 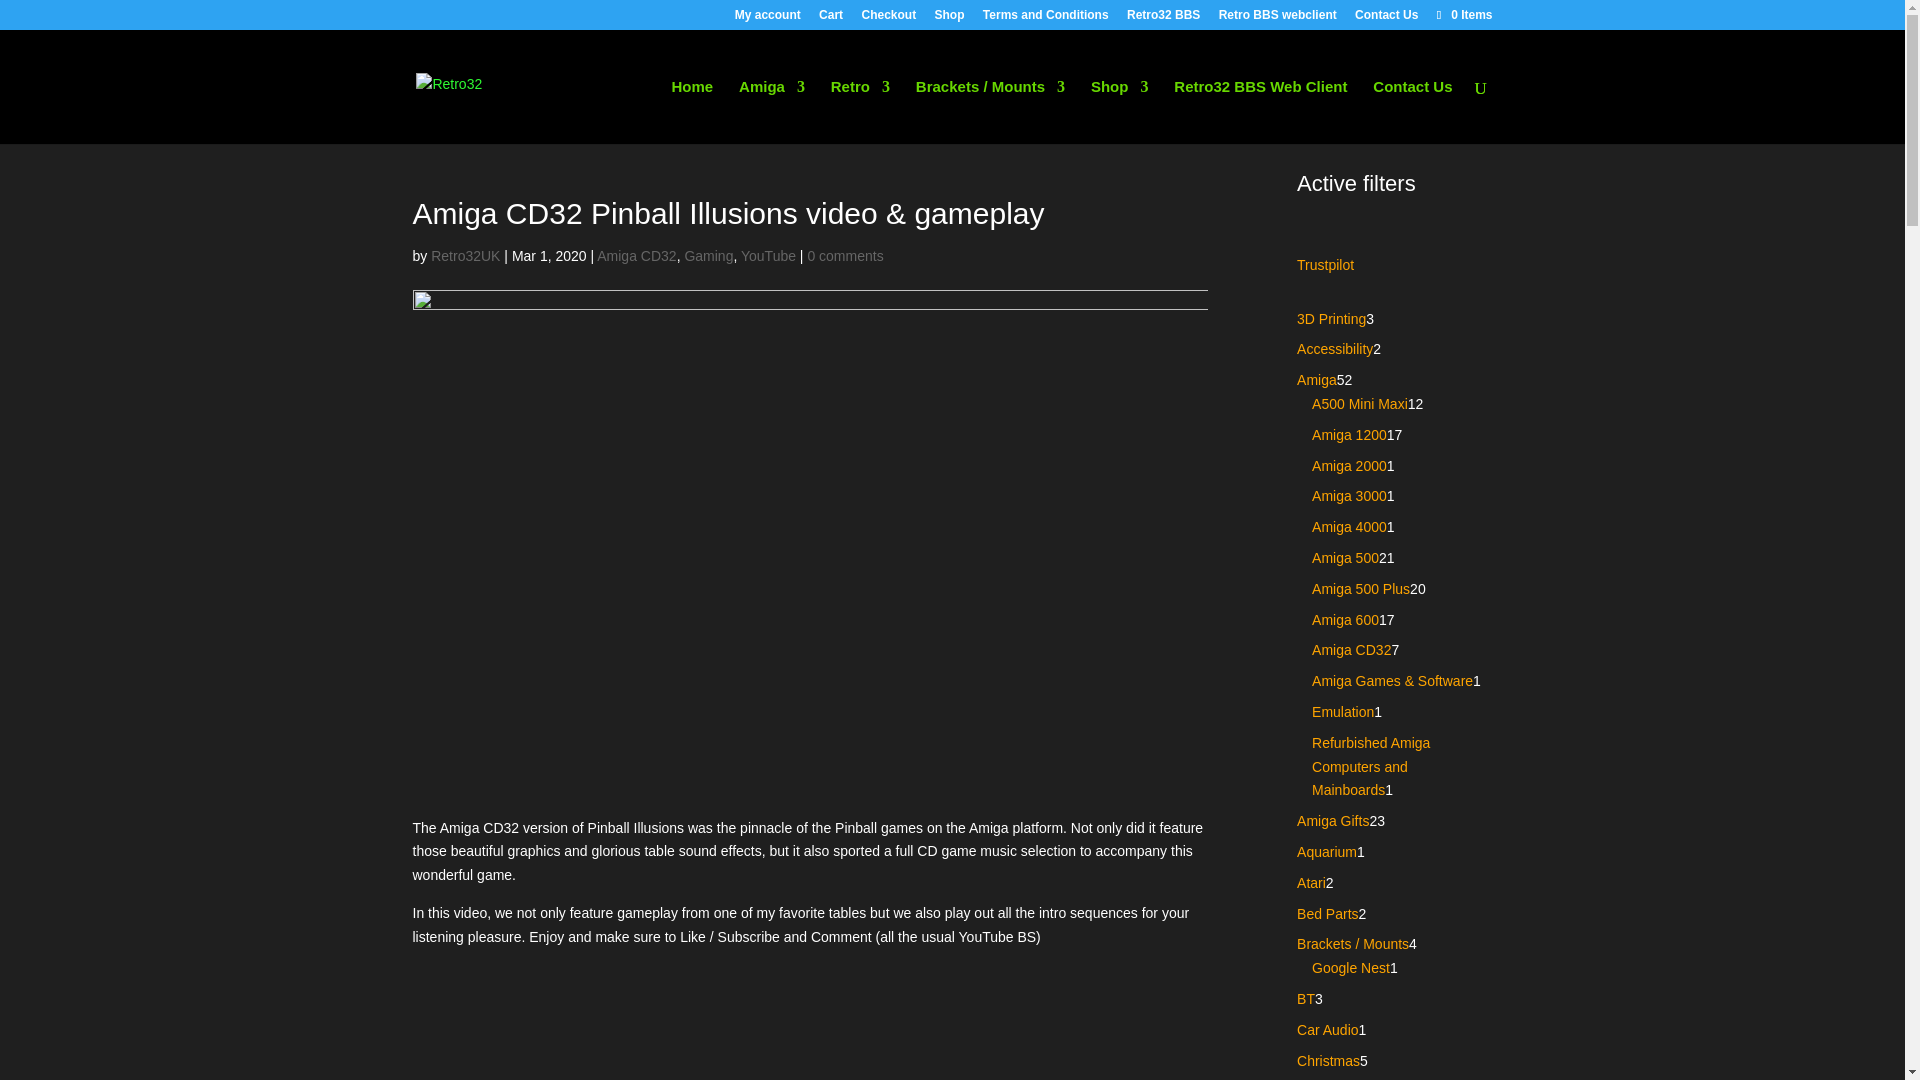 I want to click on Cart, so click(x=830, y=19).